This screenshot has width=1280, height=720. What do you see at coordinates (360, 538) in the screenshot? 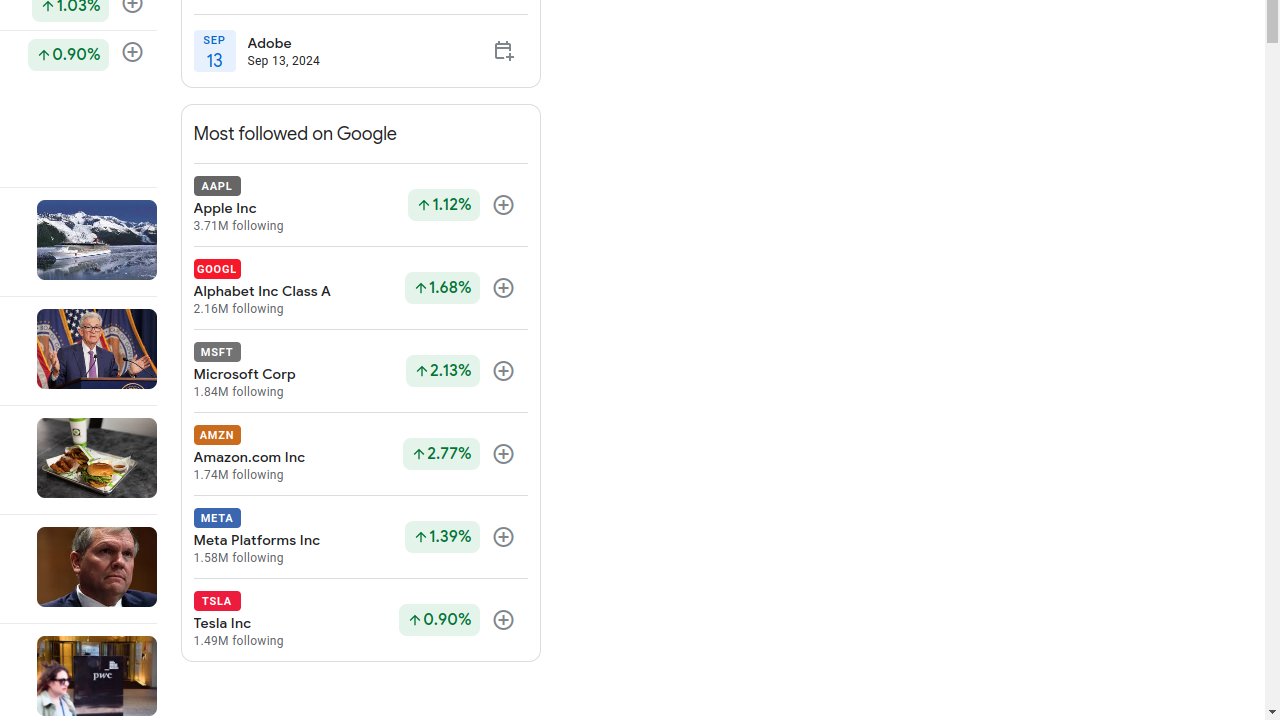
I see `META Meta Platforms Inc 1.58M following Up by 1.39% Follow` at bounding box center [360, 538].